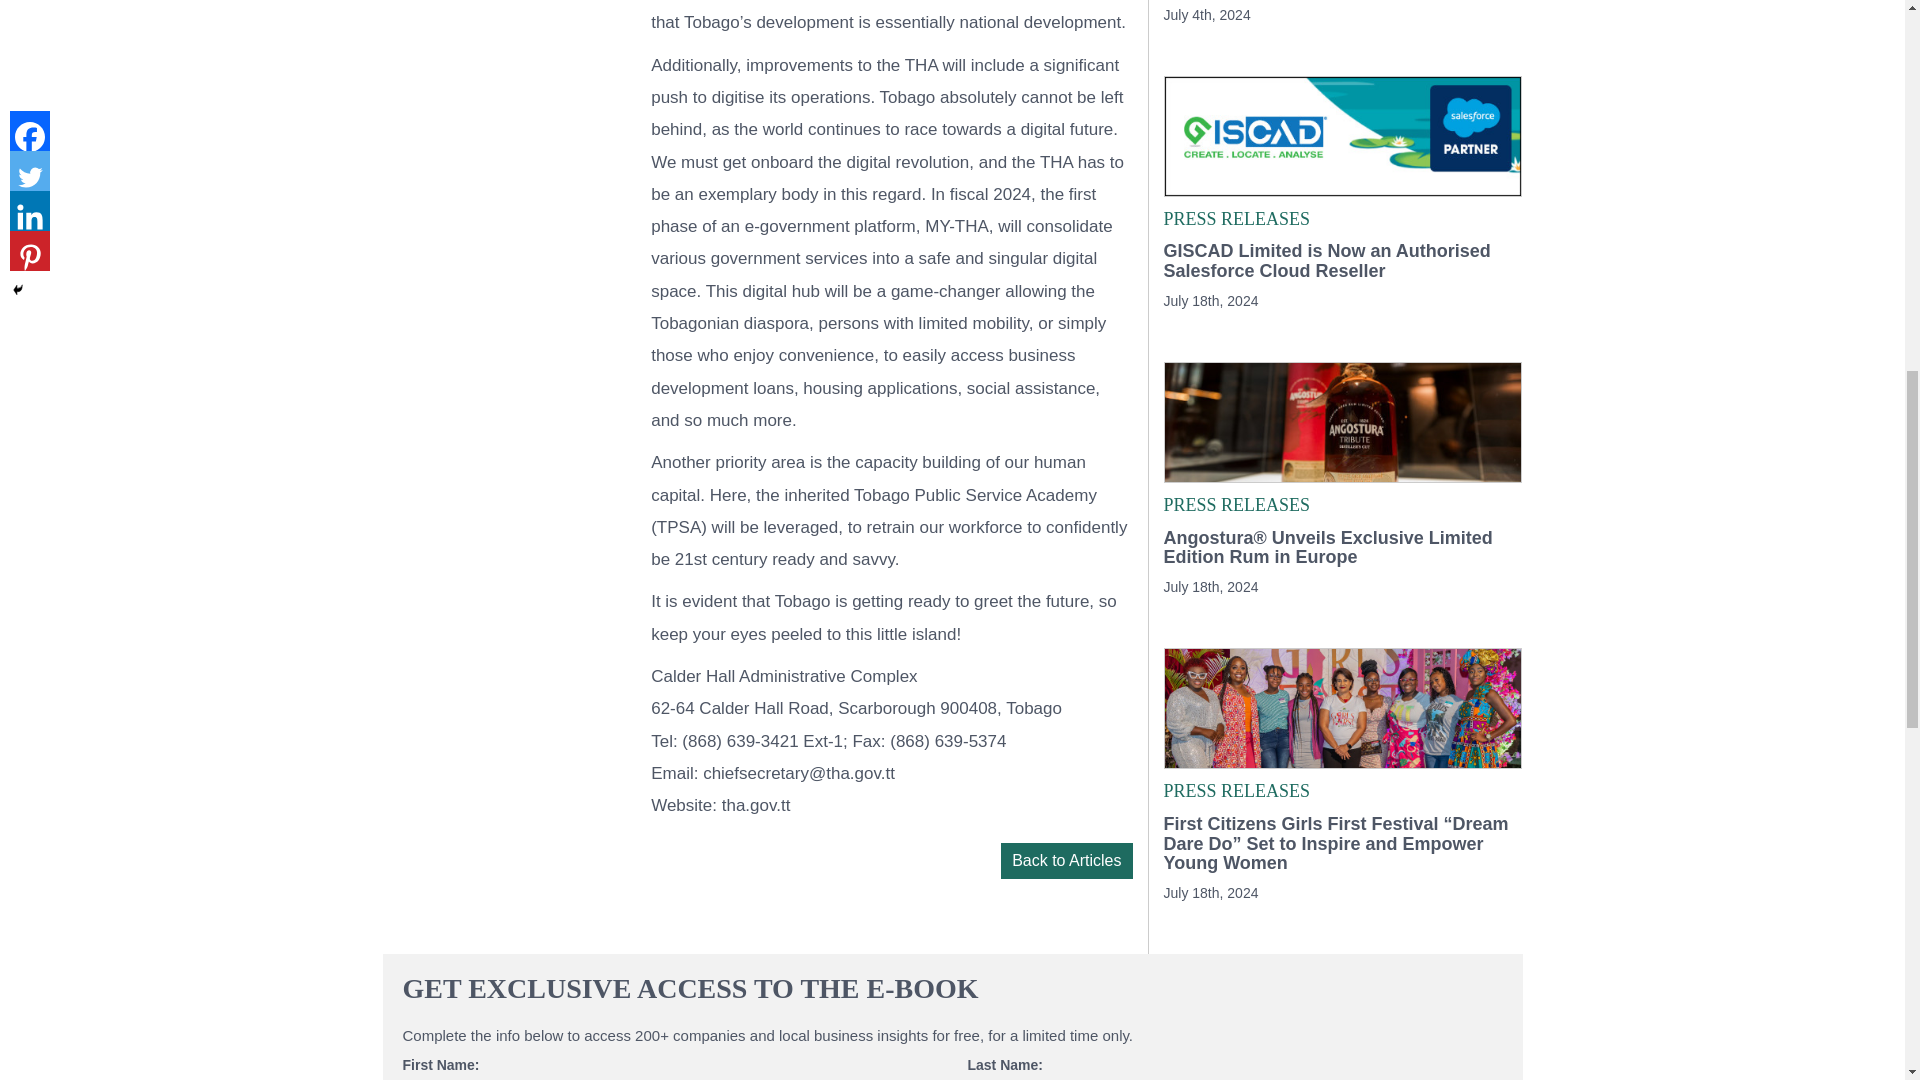 This screenshot has width=1920, height=1080. Describe the element at coordinates (1066, 861) in the screenshot. I see `Back to Articles` at that location.